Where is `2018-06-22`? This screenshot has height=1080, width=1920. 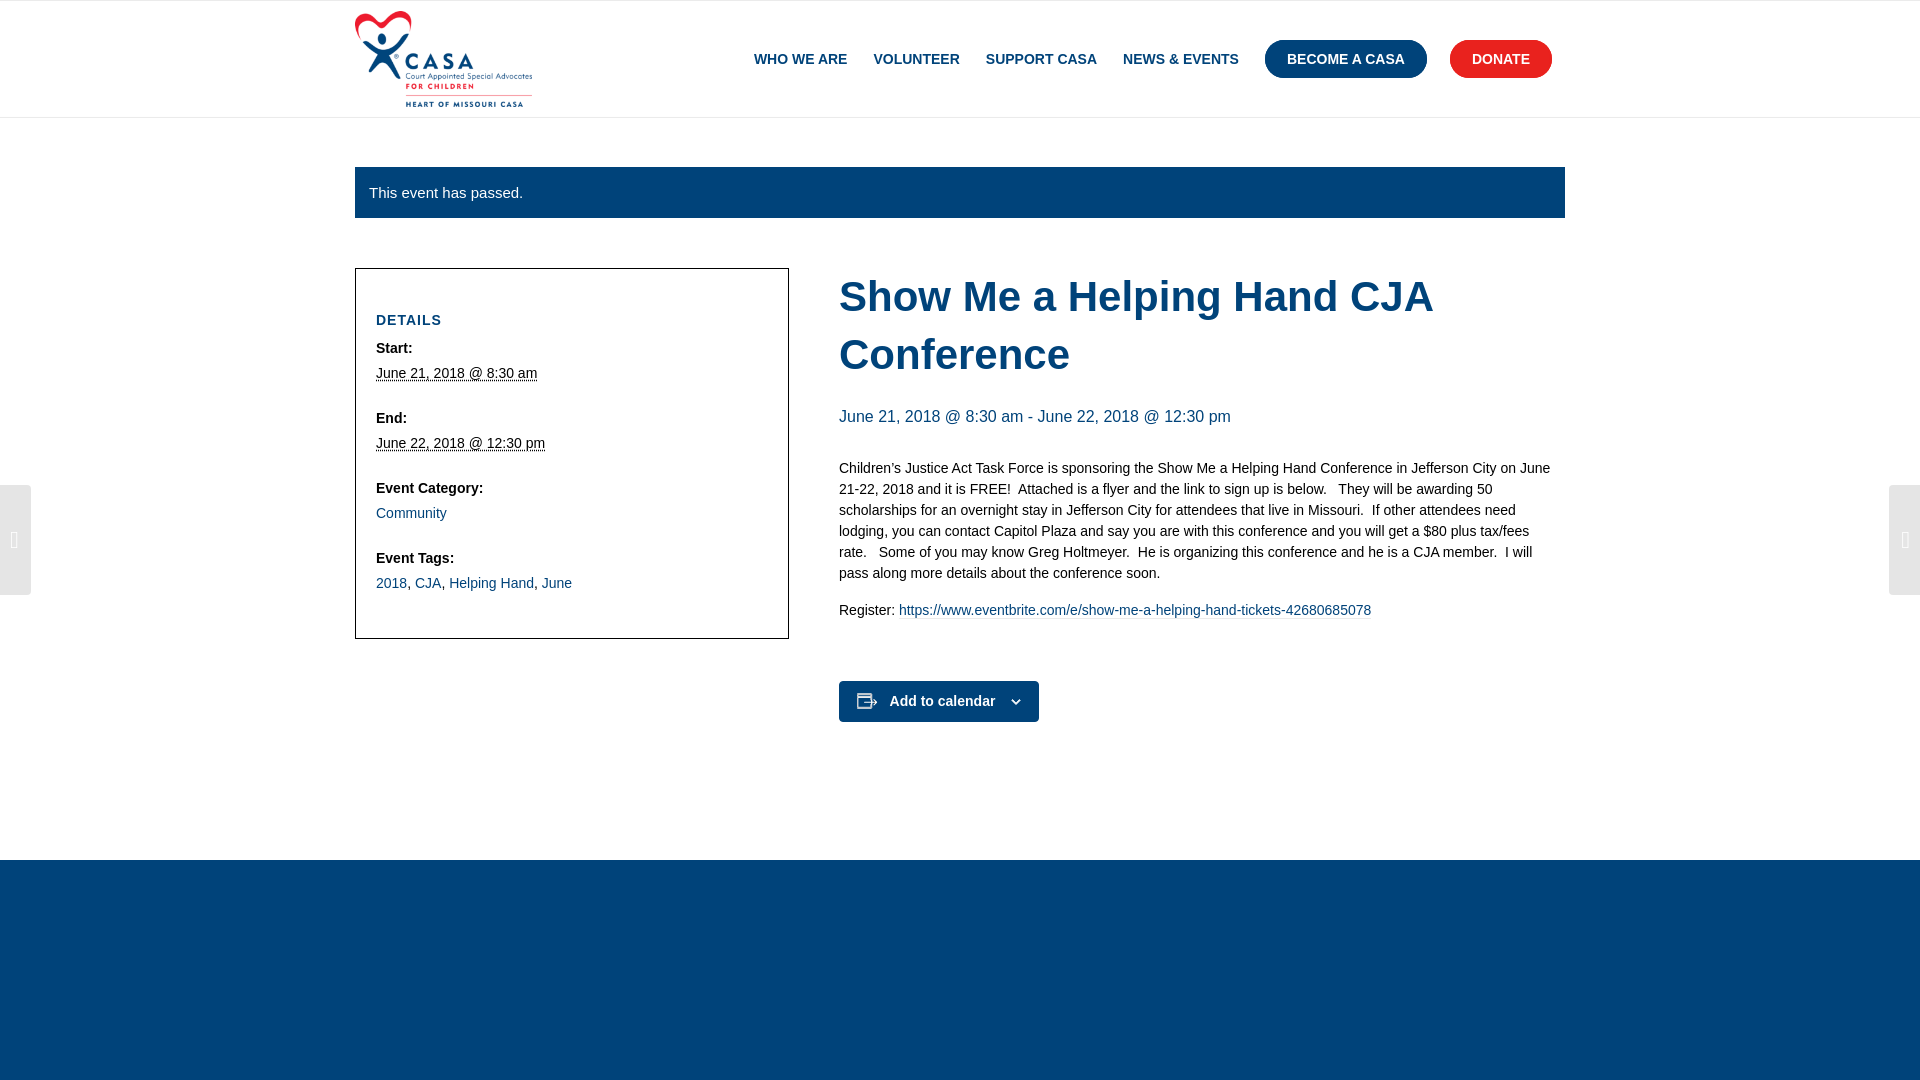 2018-06-22 is located at coordinates (460, 443).